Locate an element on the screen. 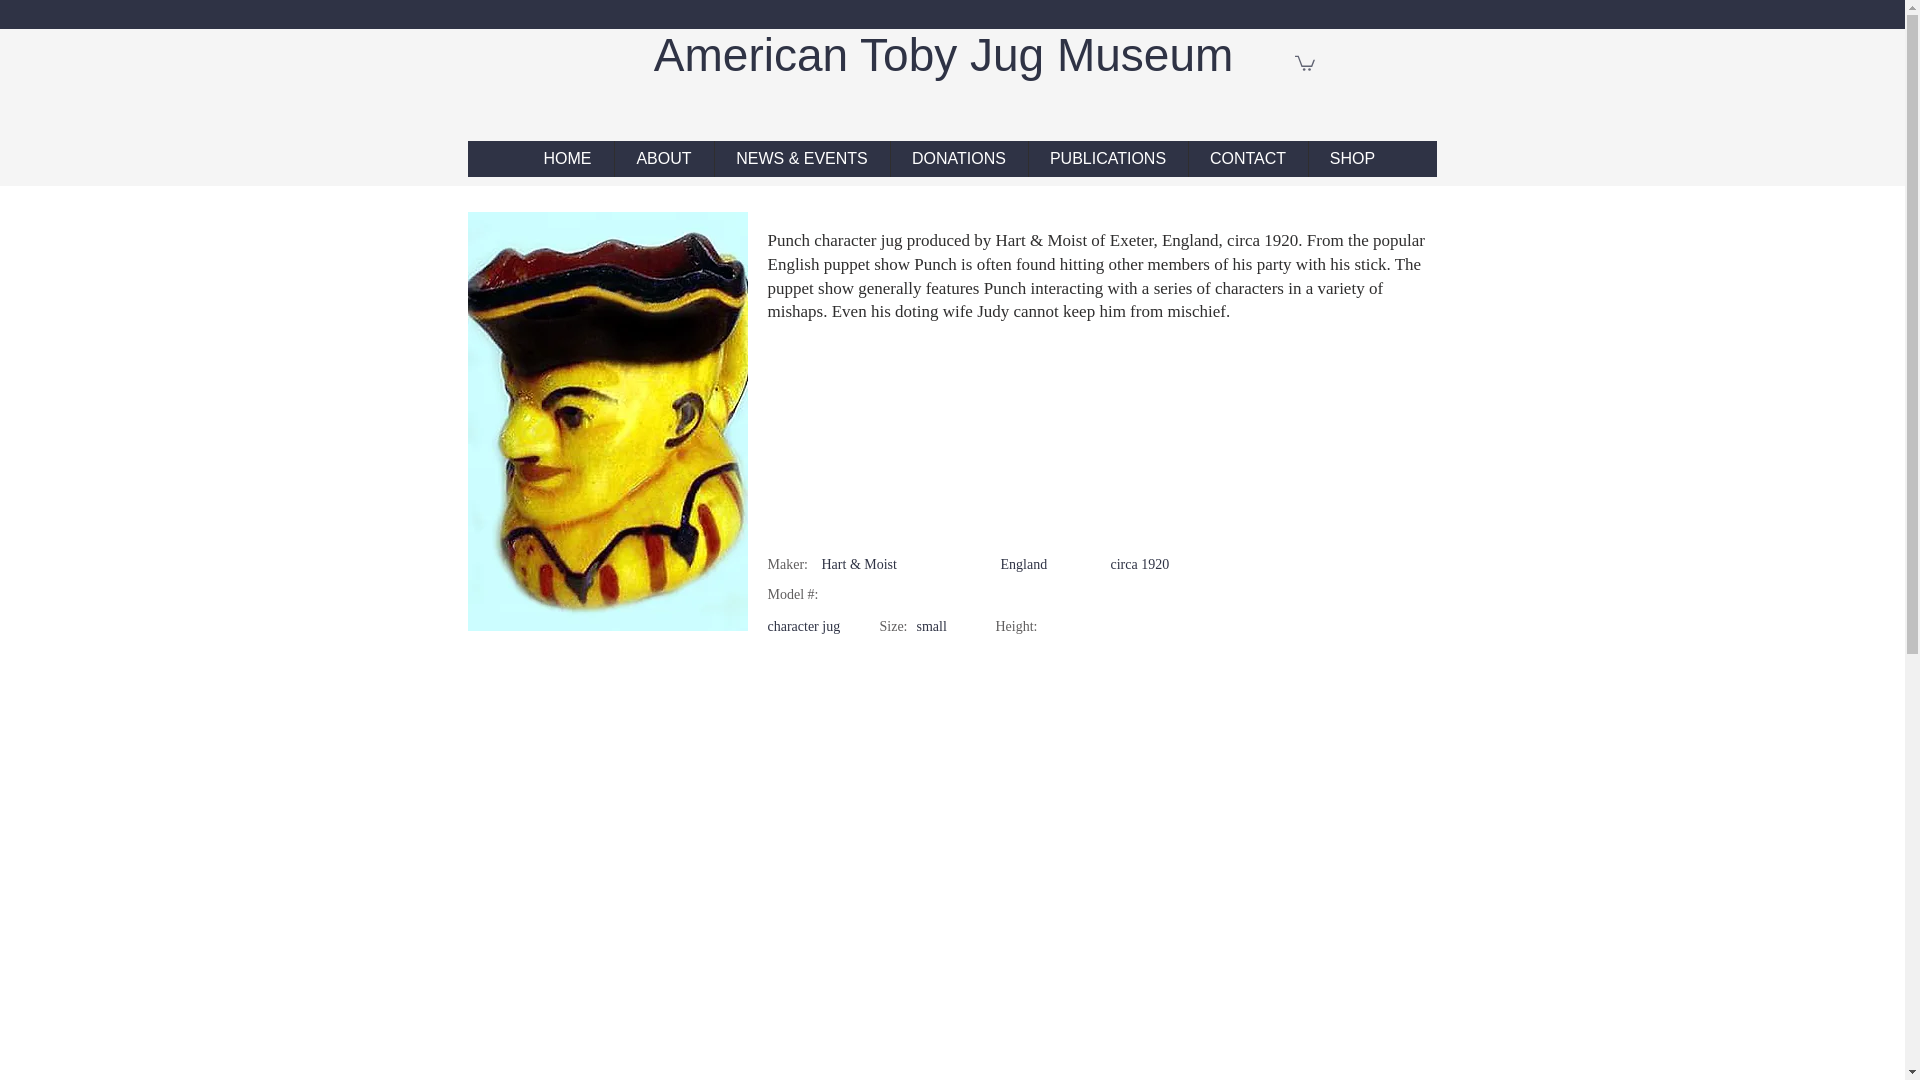 The image size is (1920, 1080). PUBLICATIONS is located at coordinates (1106, 159).